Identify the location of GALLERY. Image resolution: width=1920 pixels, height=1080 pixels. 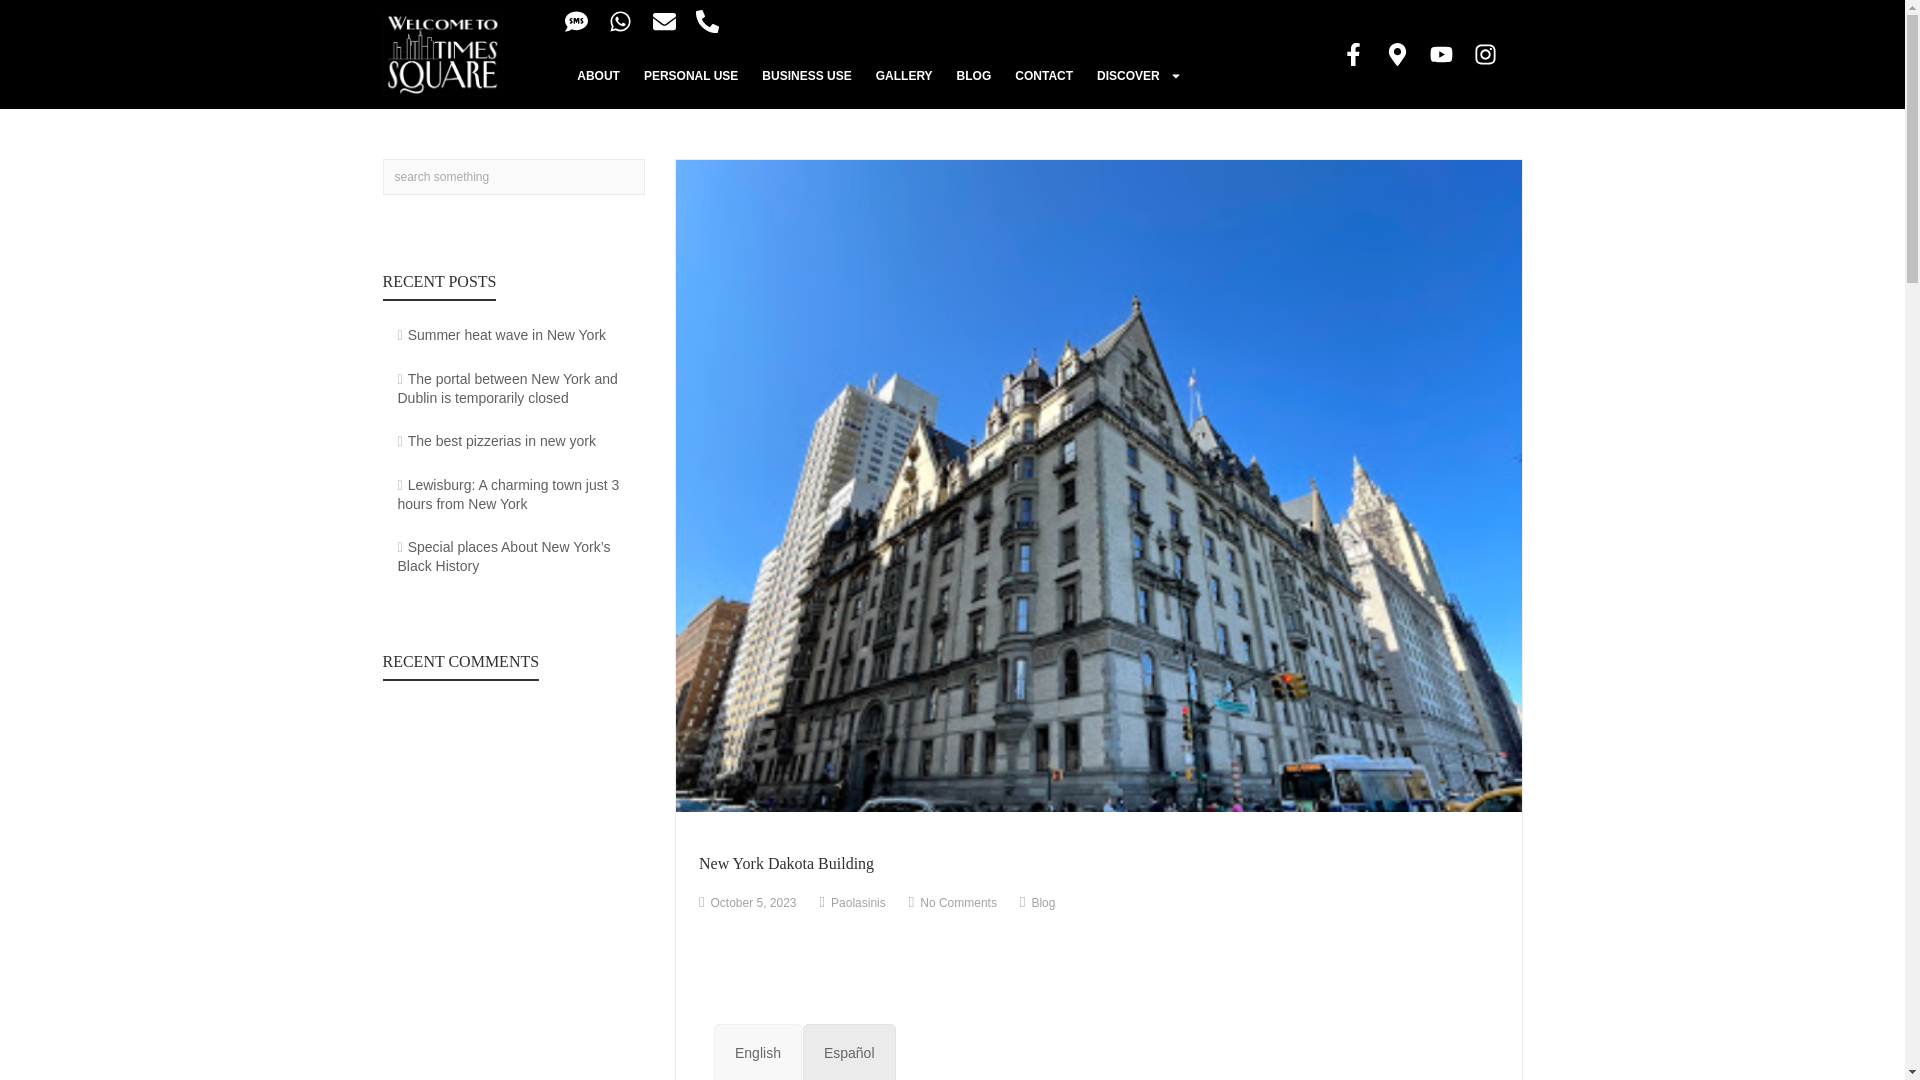
(904, 76).